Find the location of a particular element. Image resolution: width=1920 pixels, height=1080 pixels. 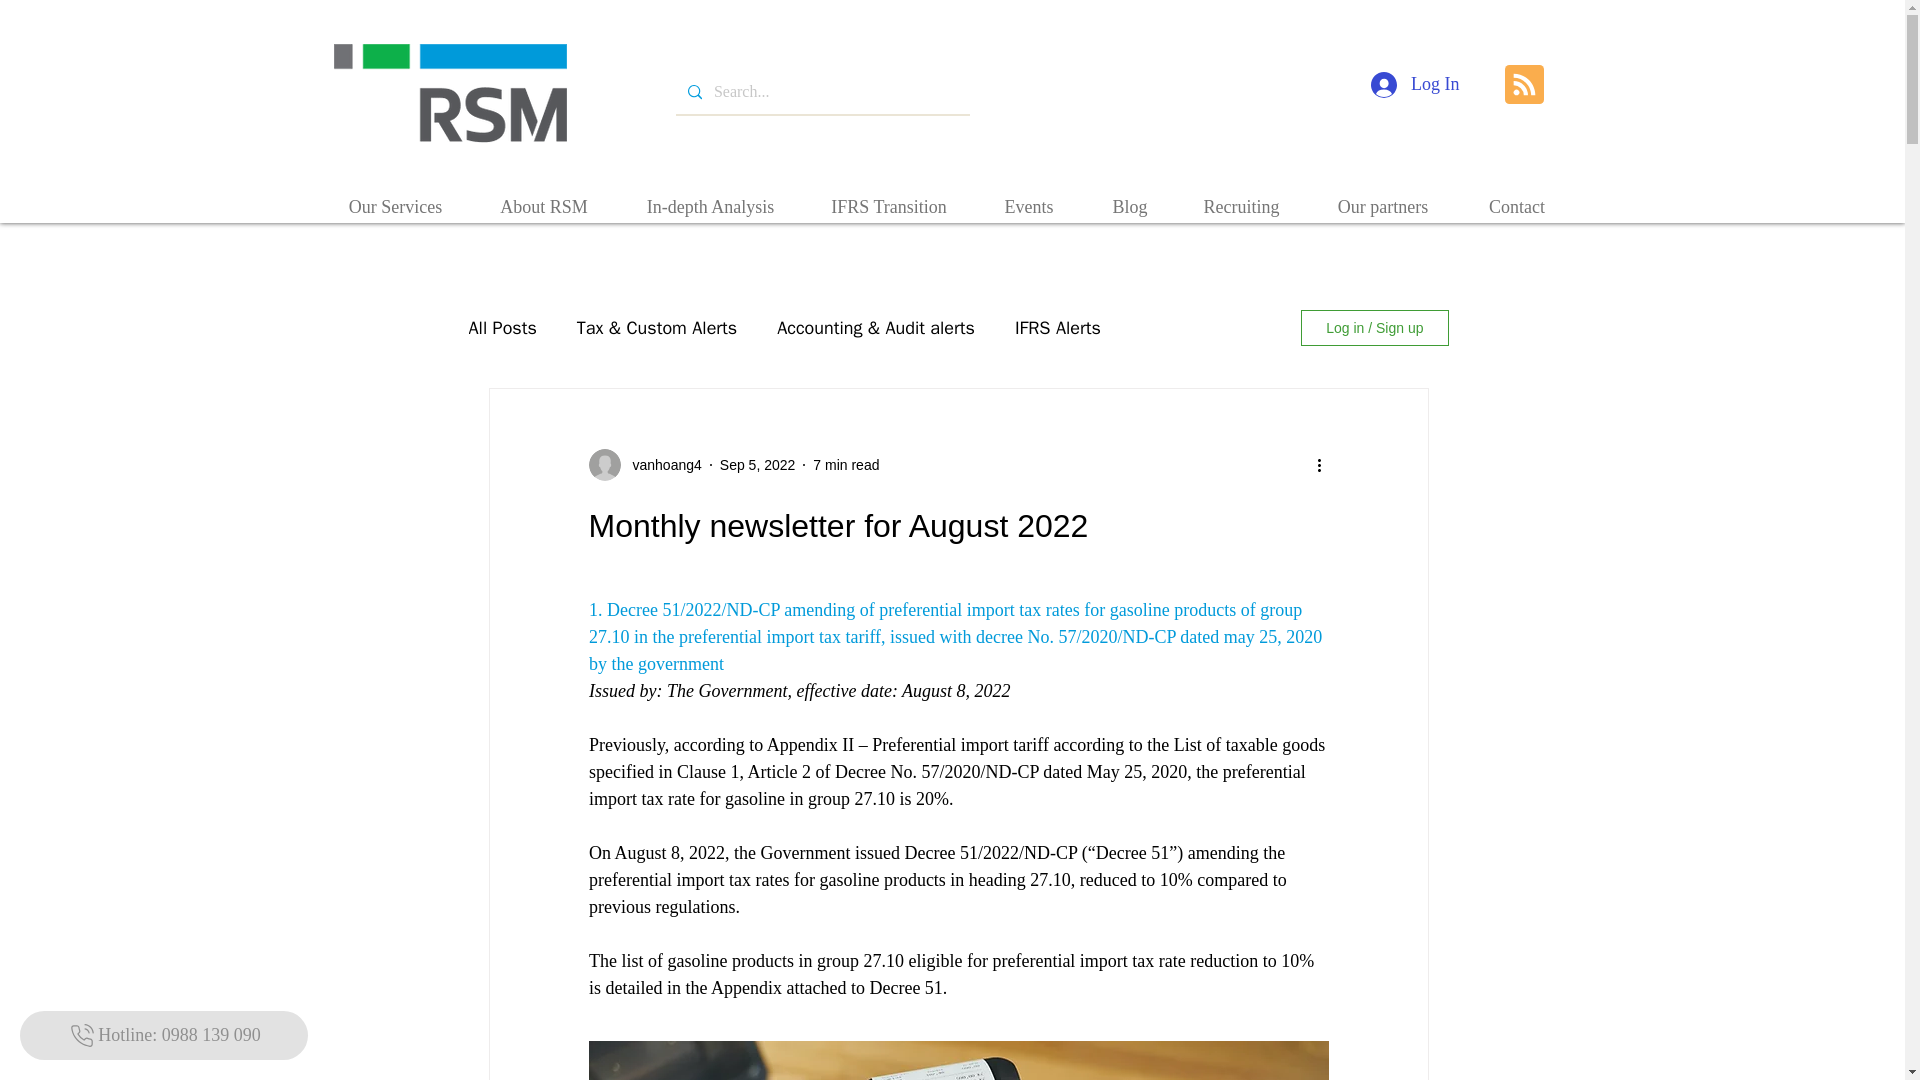

vanhoang4 is located at coordinates (660, 464).